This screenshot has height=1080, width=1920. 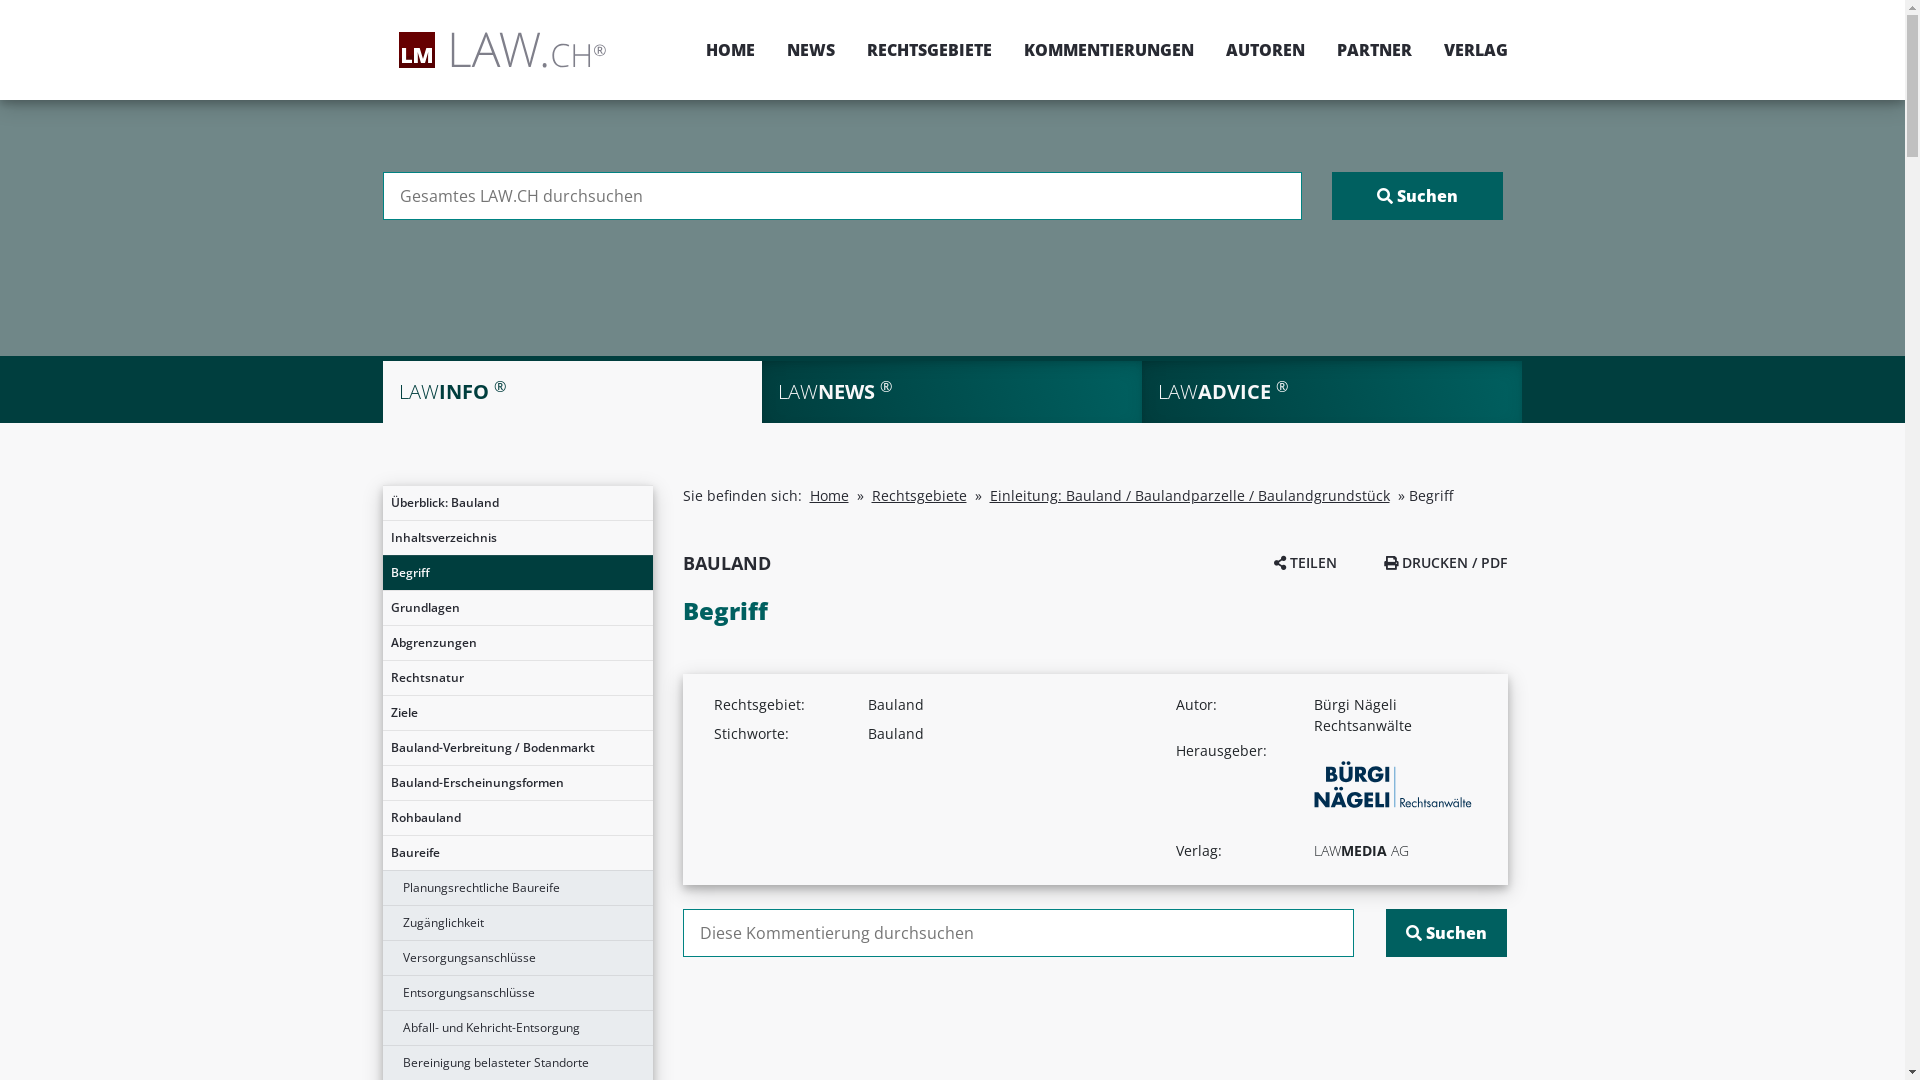 I want to click on Home, so click(x=830, y=496).